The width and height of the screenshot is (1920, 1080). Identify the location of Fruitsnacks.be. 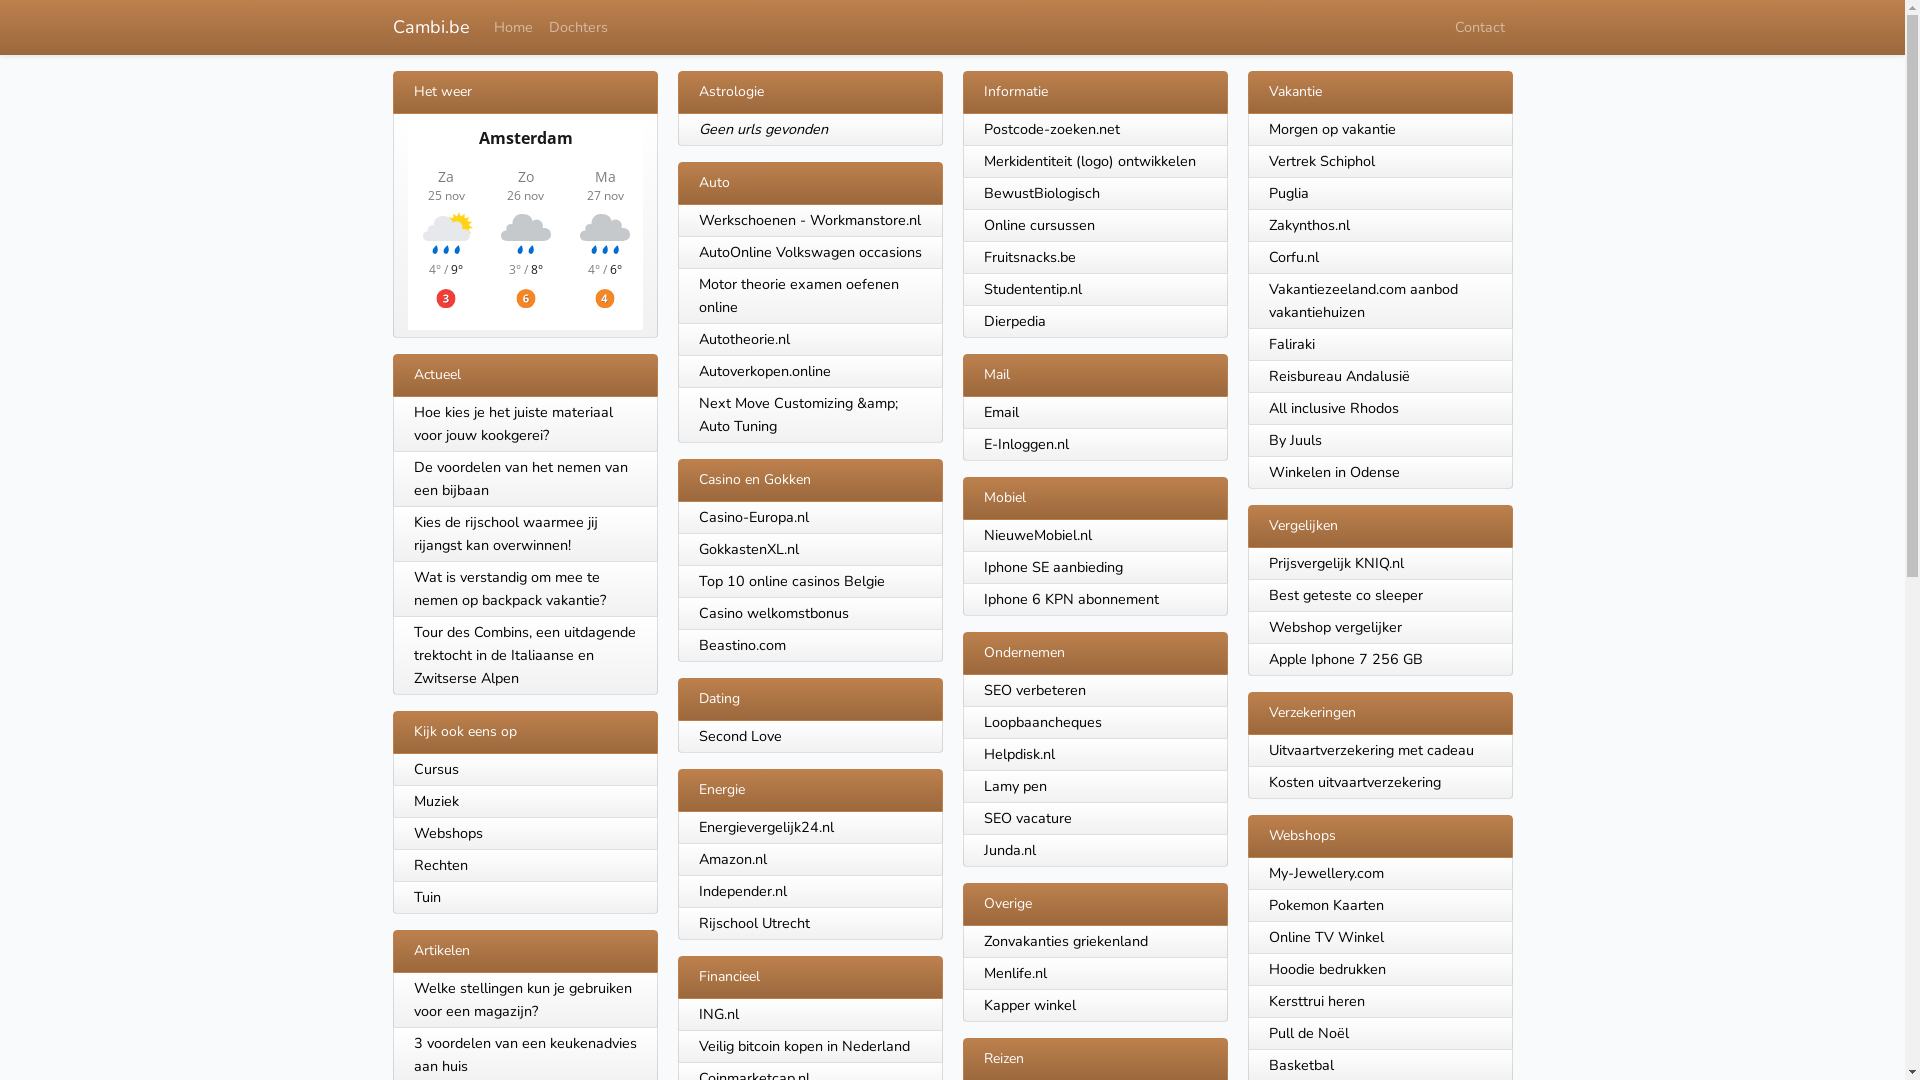
(1030, 257).